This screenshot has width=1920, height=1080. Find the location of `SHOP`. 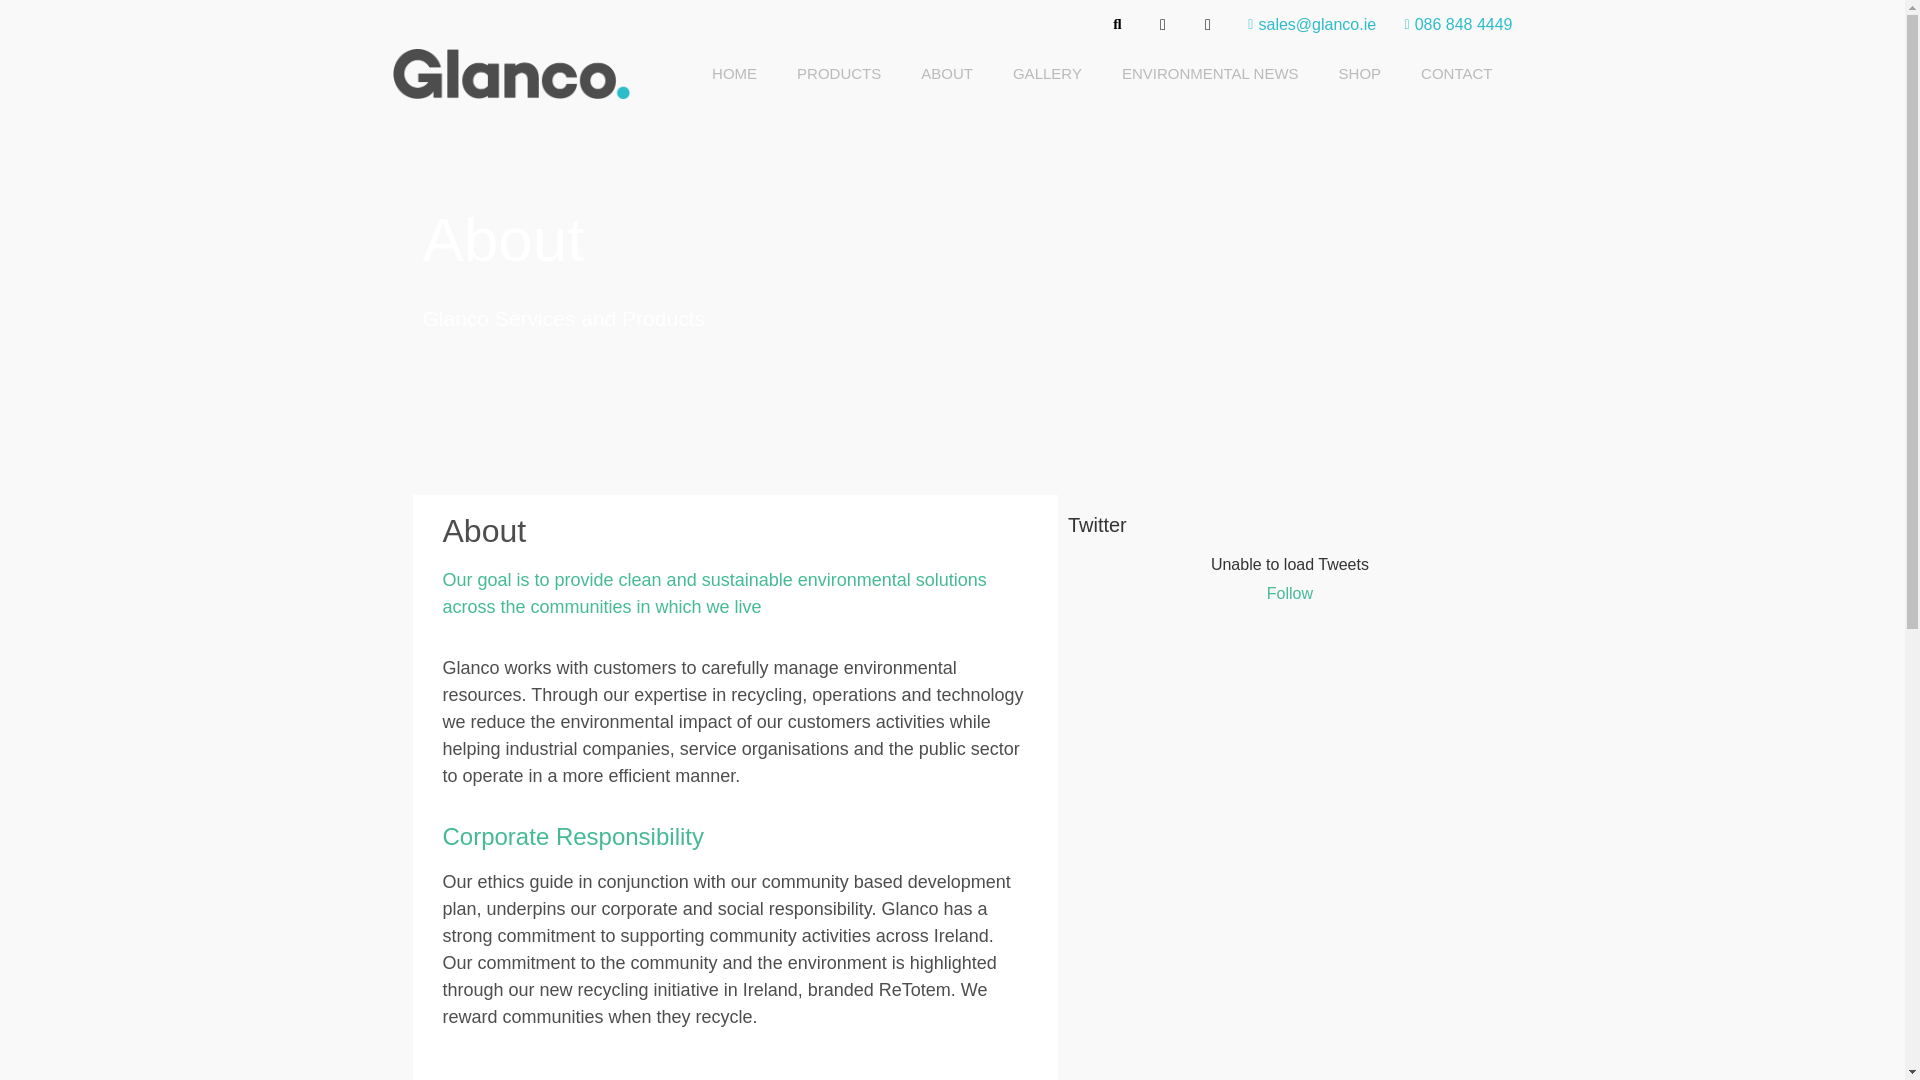

SHOP is located at coordinates (1360, 74).